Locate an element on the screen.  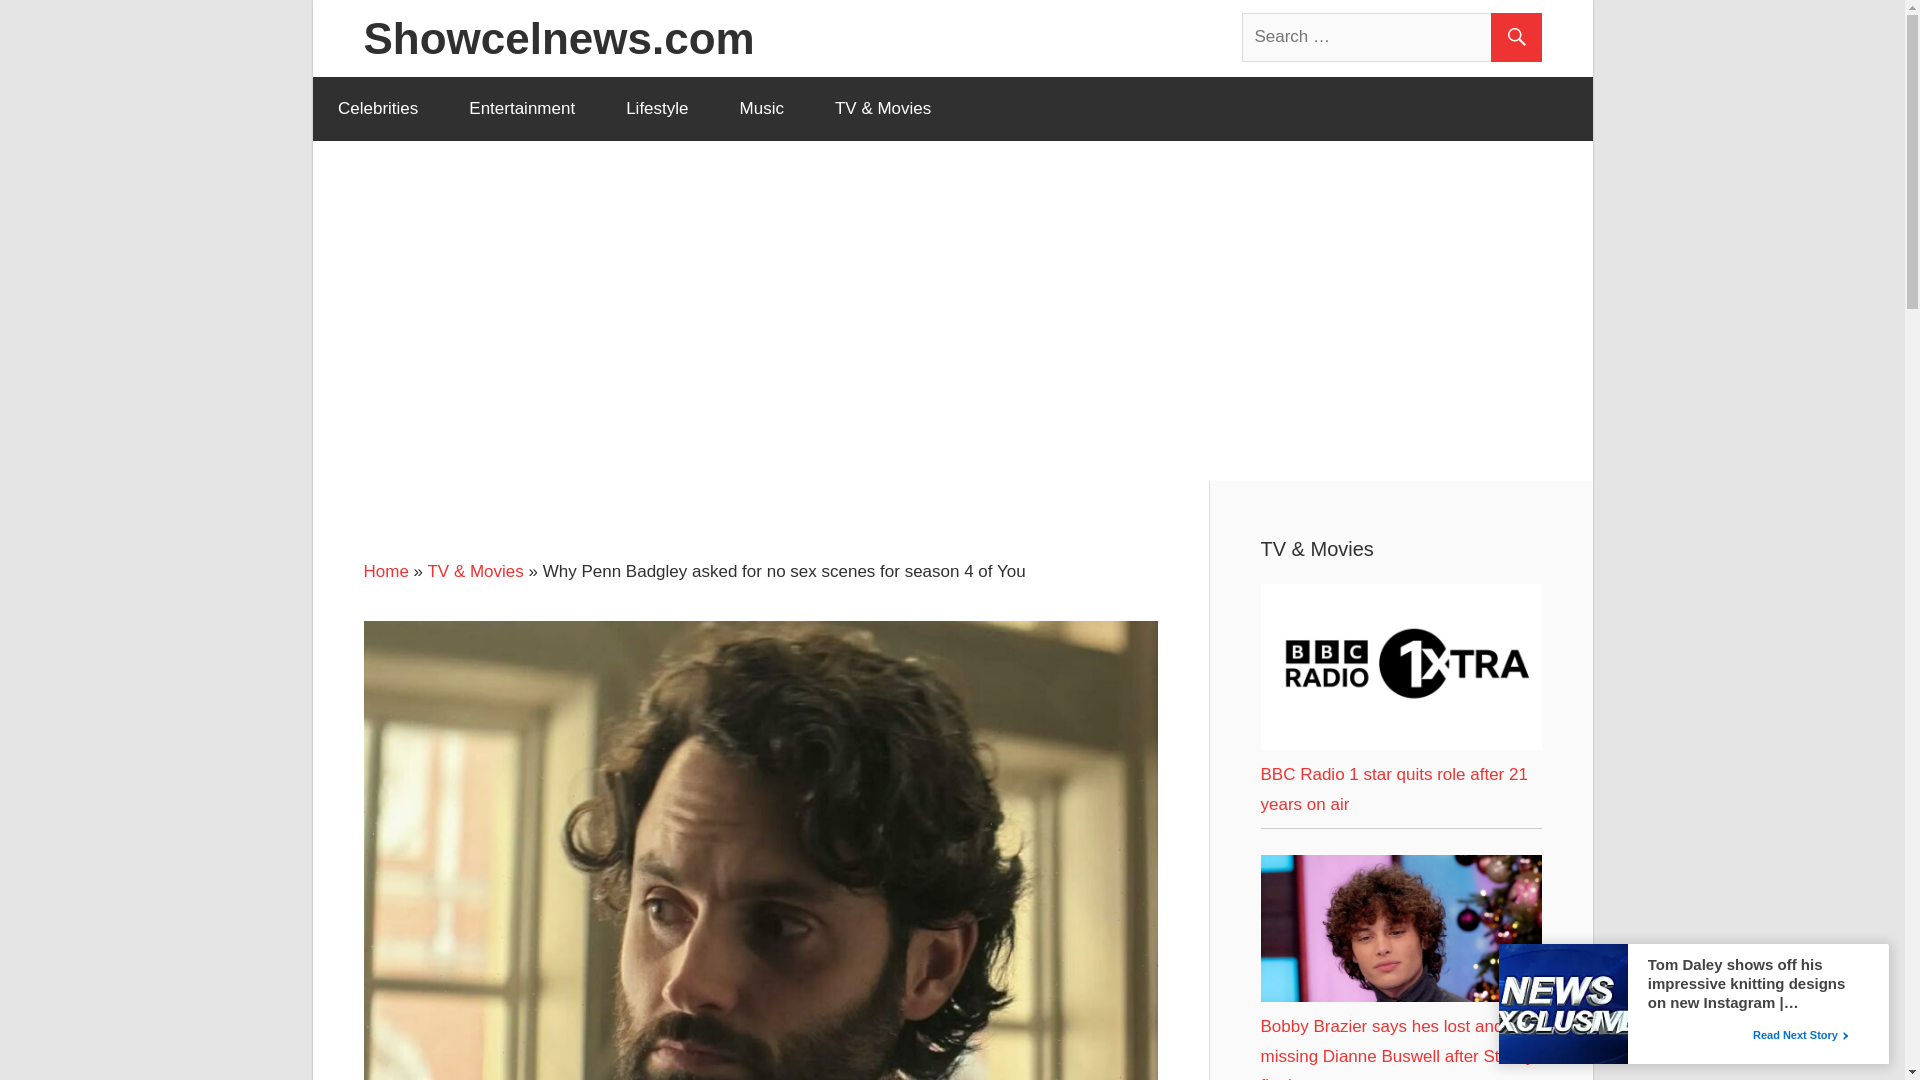
Search for: is located at coordinates (1392, 36).